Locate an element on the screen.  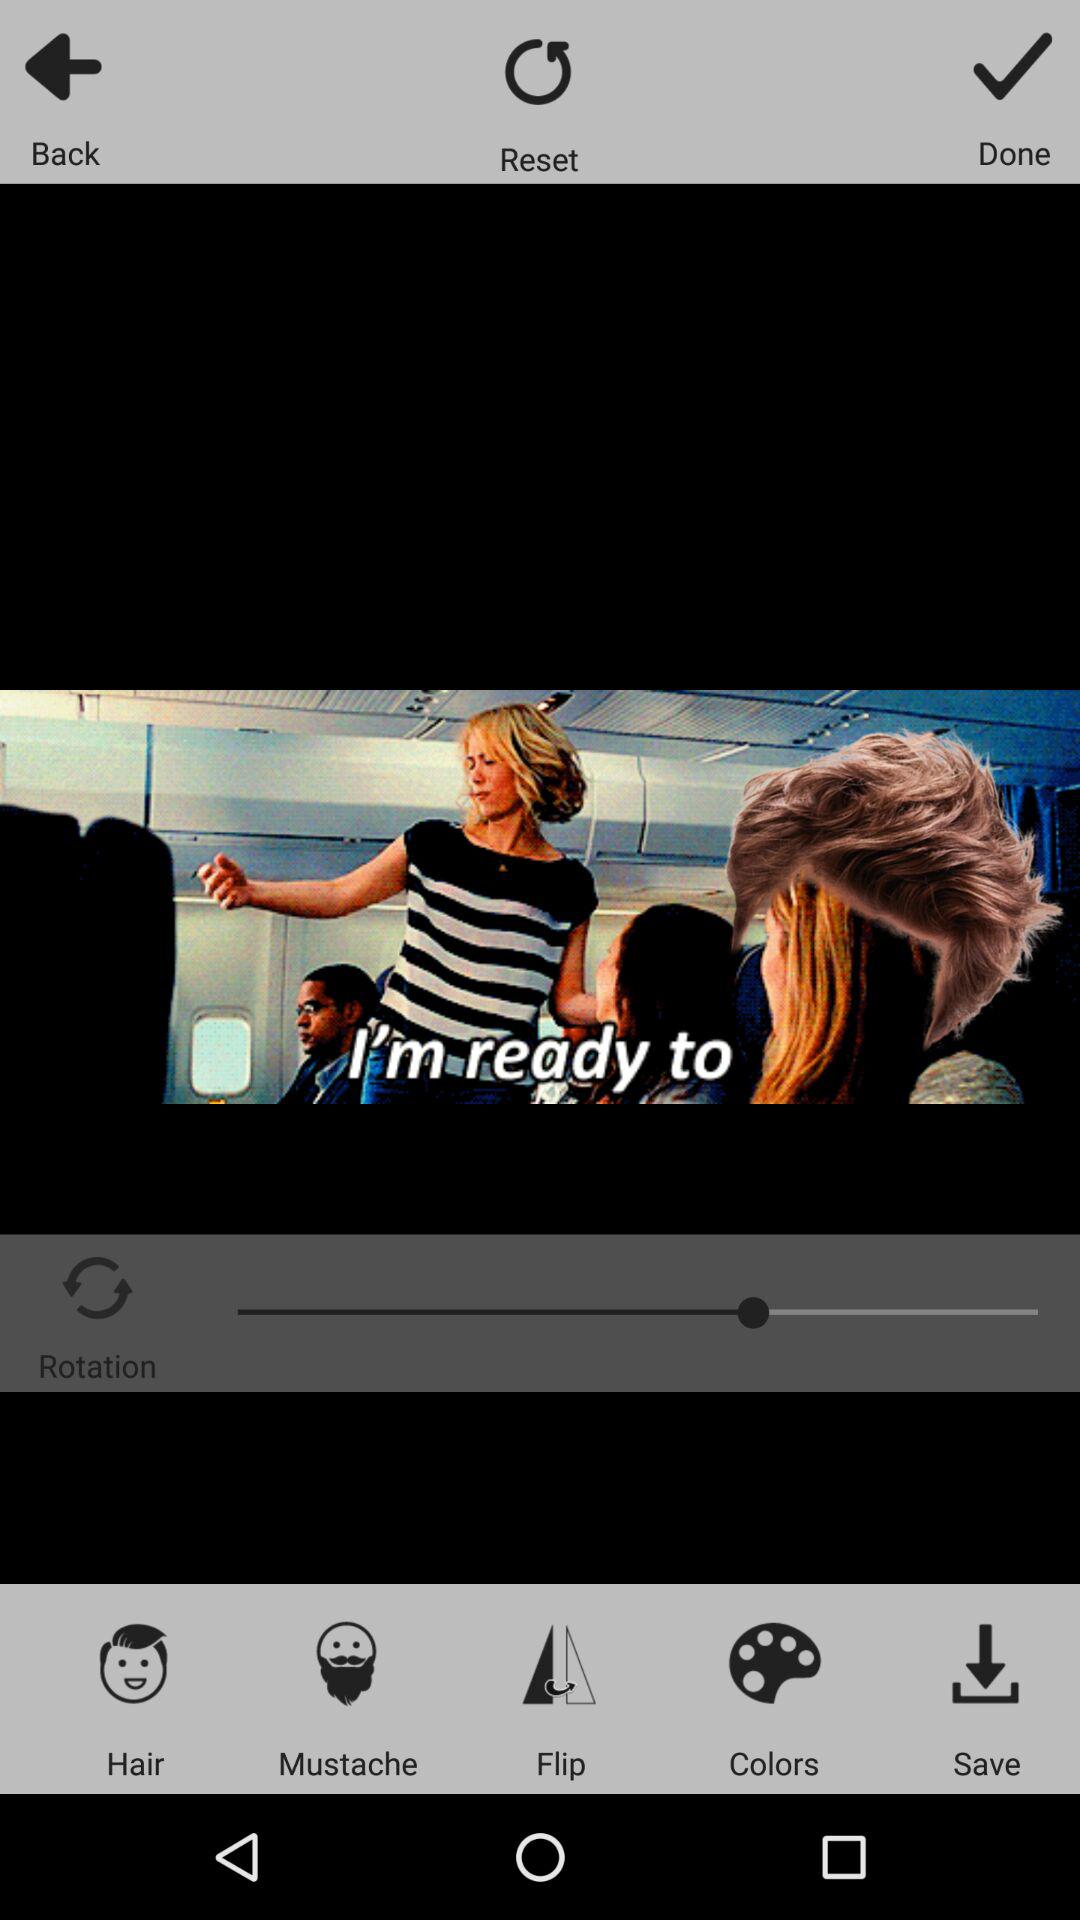
reset media is located at coordinates (540, 72).